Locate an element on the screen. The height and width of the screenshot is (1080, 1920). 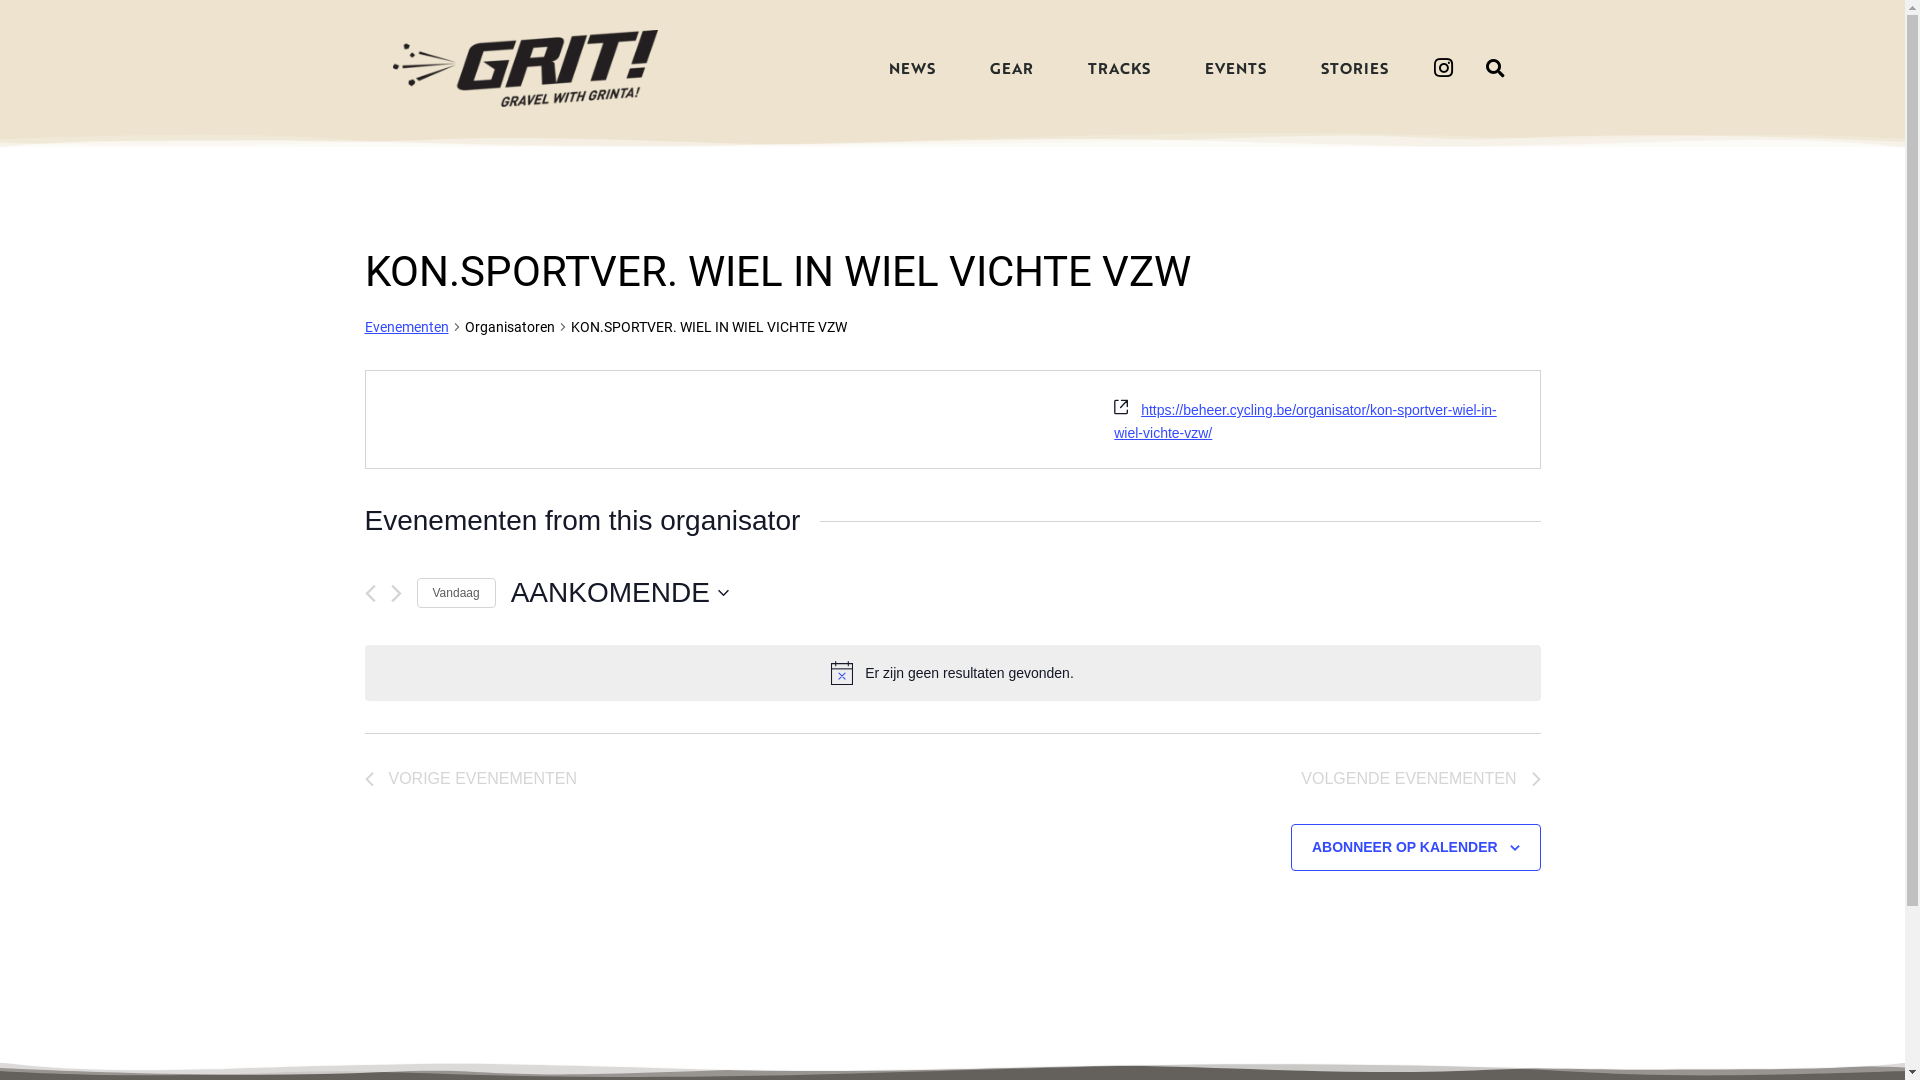
VOLGENDE EVENEMENTEN is located at coordinates (1420, 779).